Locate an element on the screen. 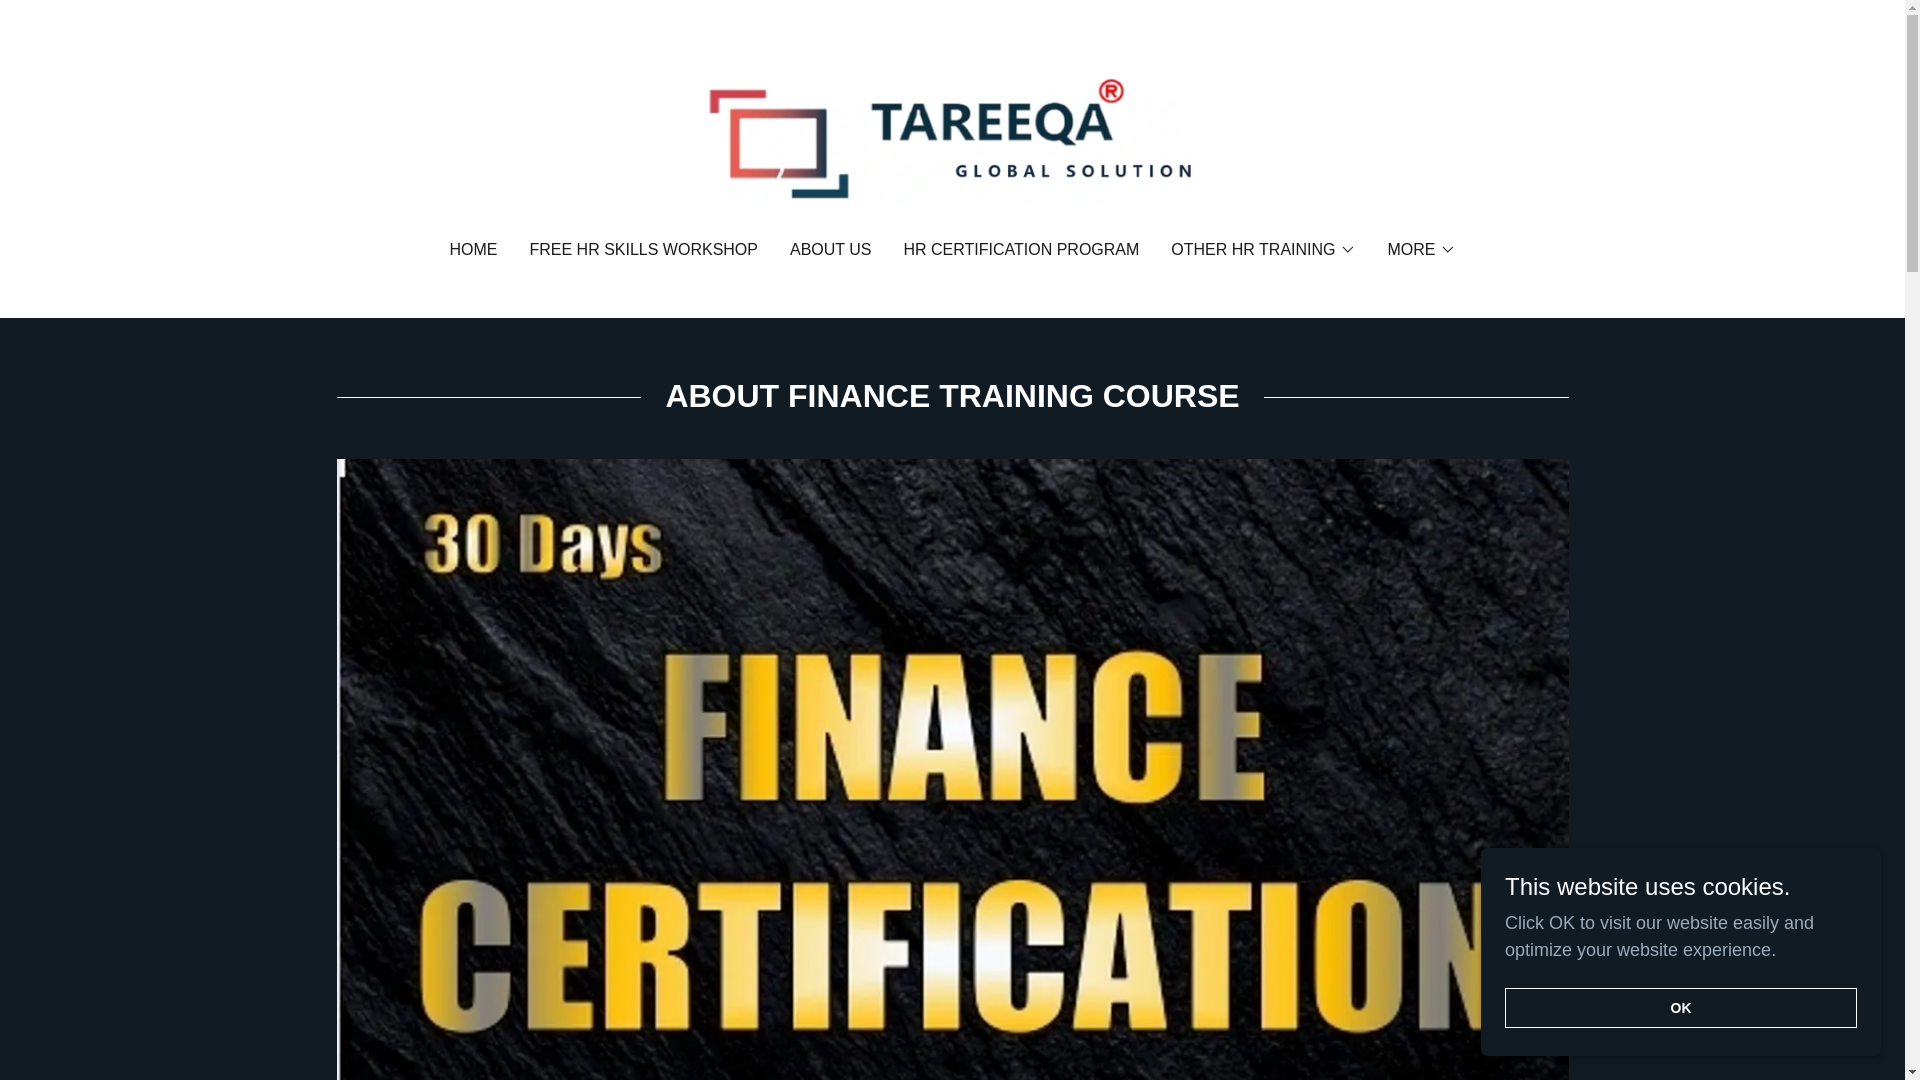  Tareeqa Global Solution is located at coordinates (952, 134).